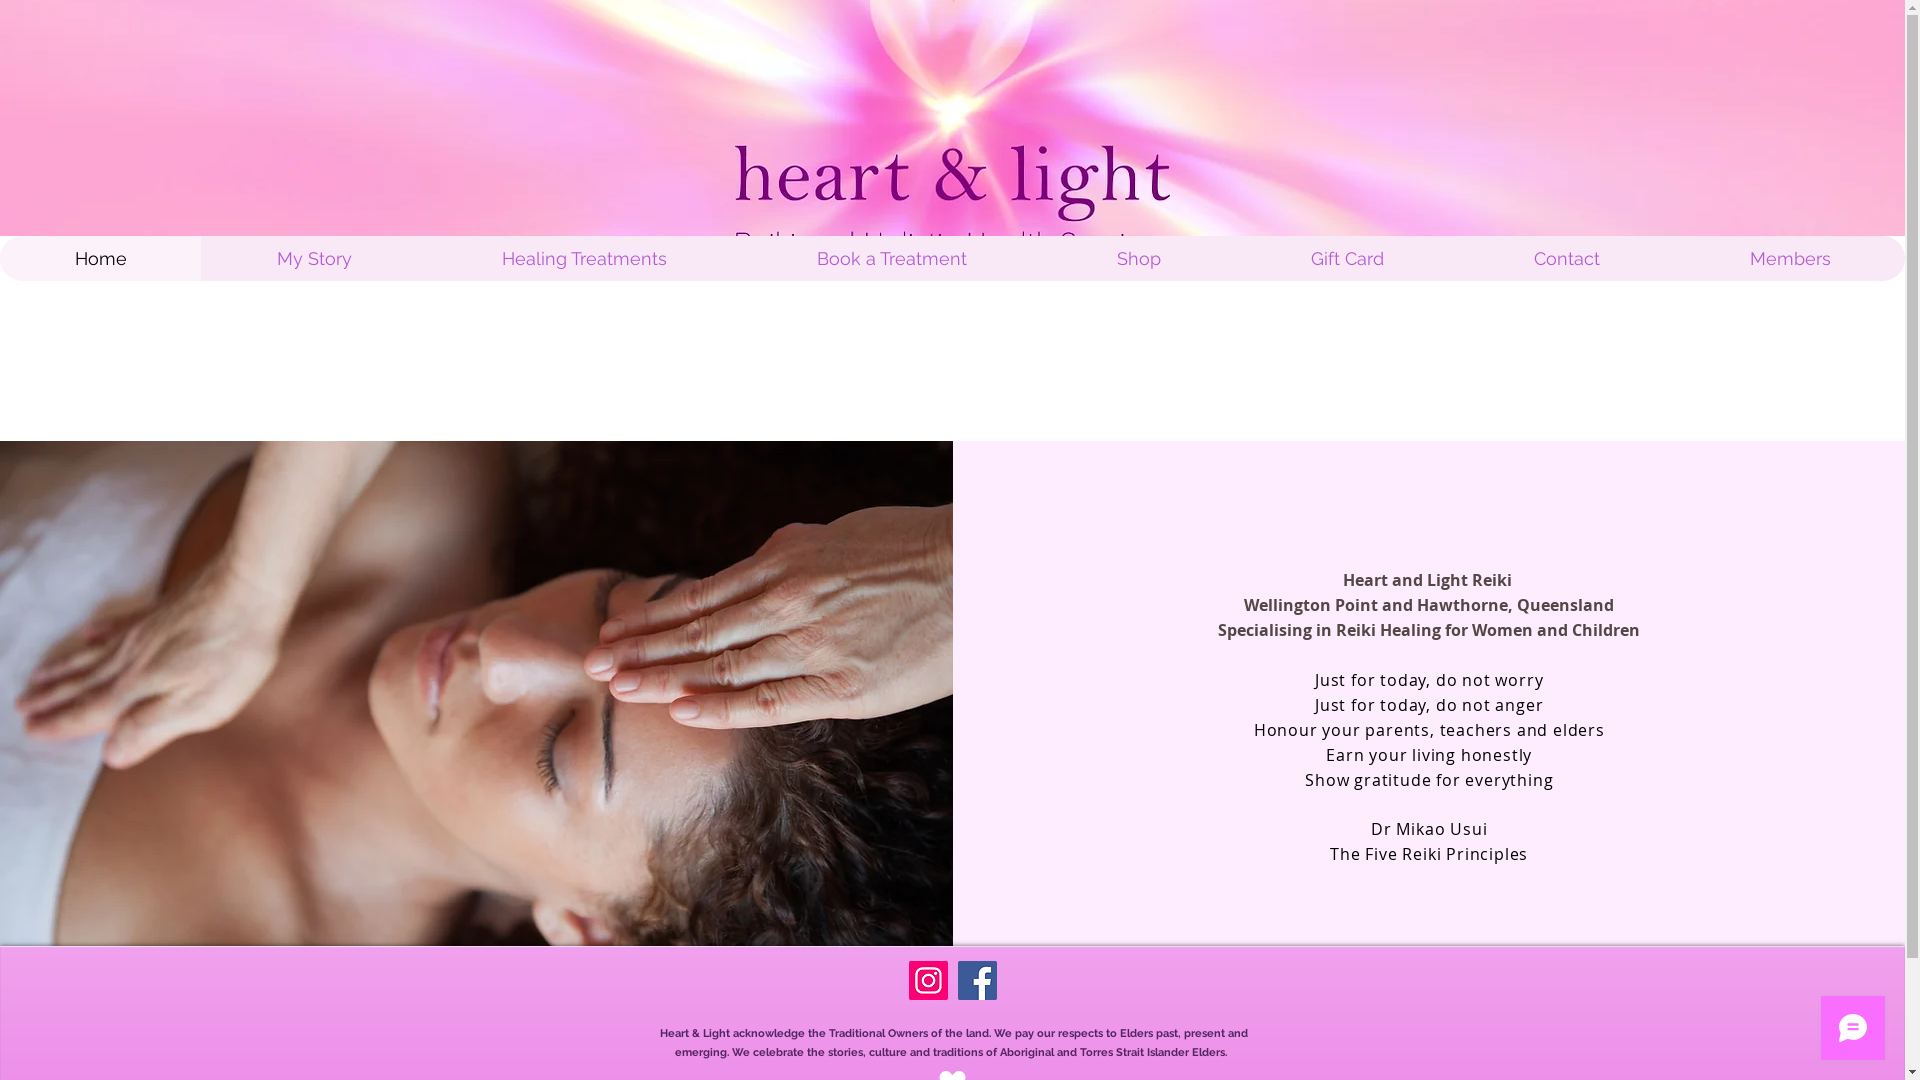 This screenshot has height=1080, width=1920. I want to click on My Story, so click(314, 258).